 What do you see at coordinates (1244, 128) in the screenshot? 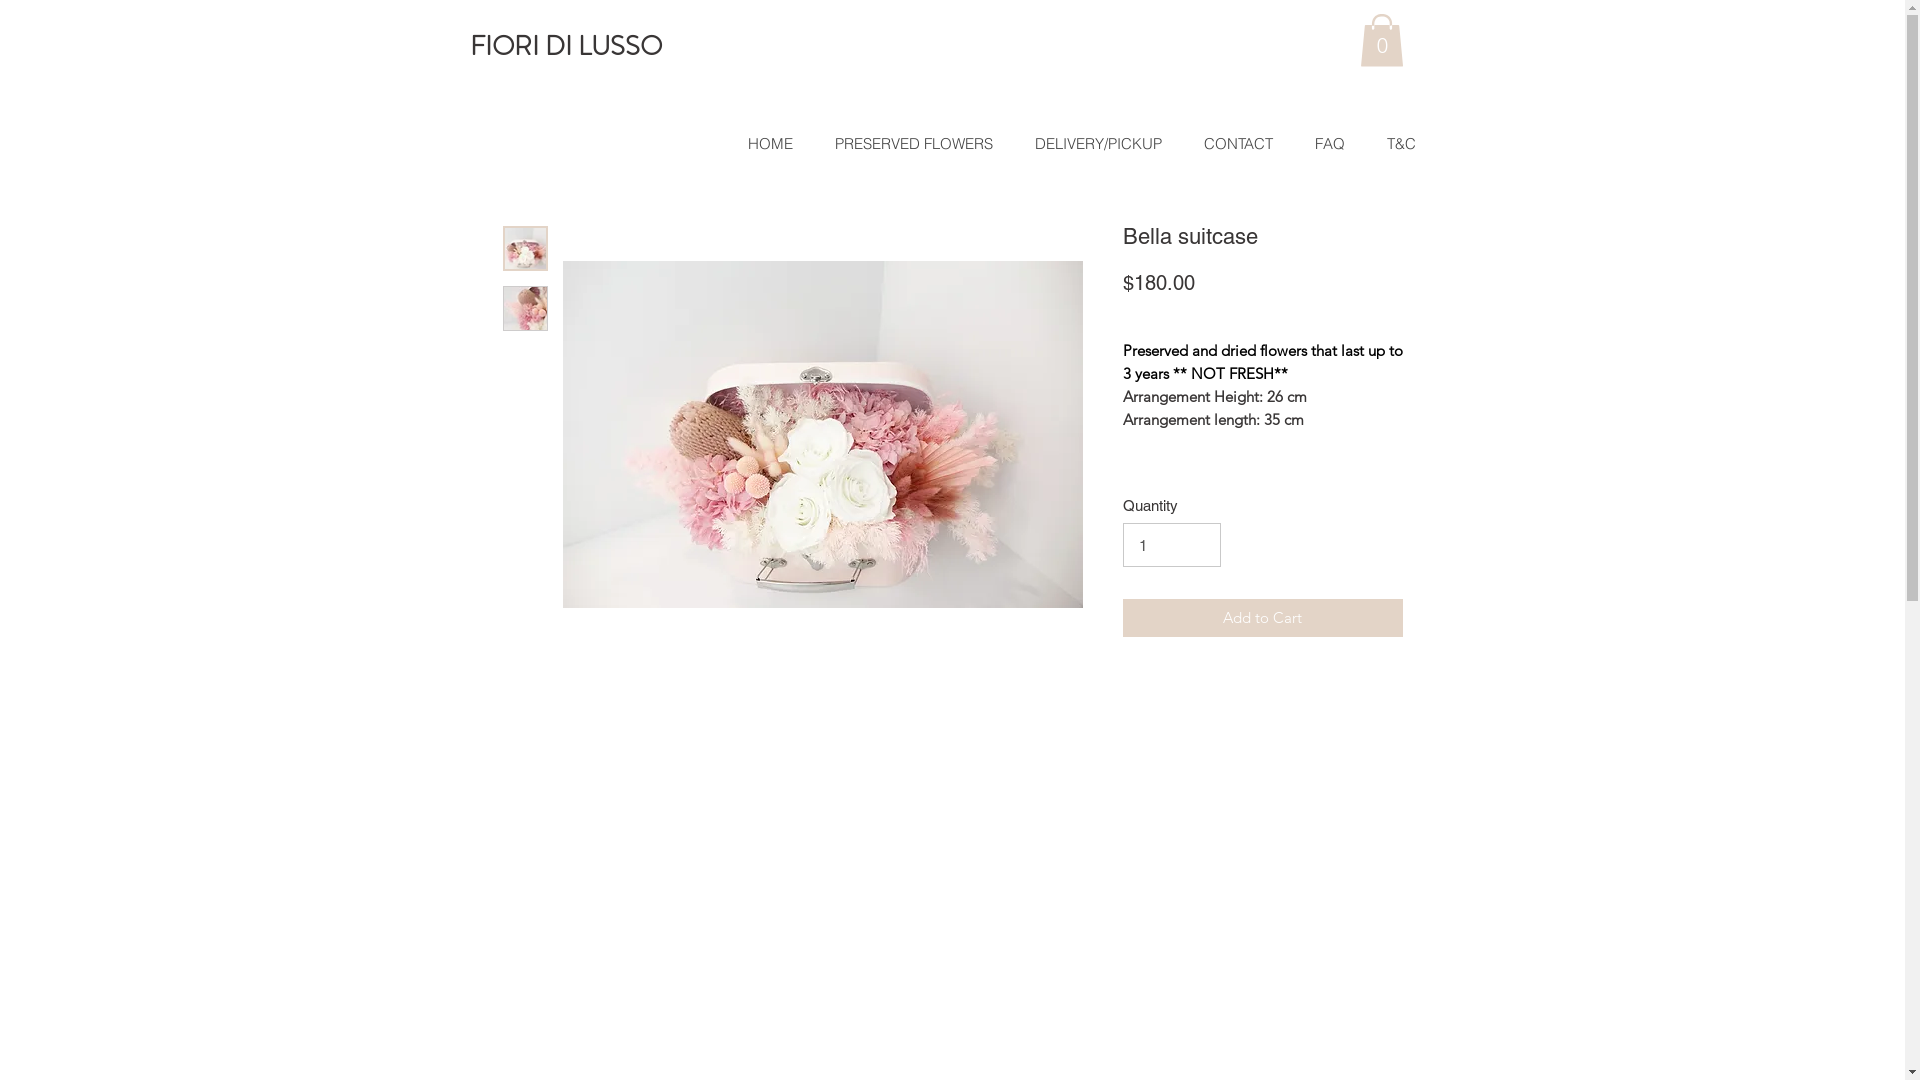
I see `T&C` at bounding box center [1244, 128].